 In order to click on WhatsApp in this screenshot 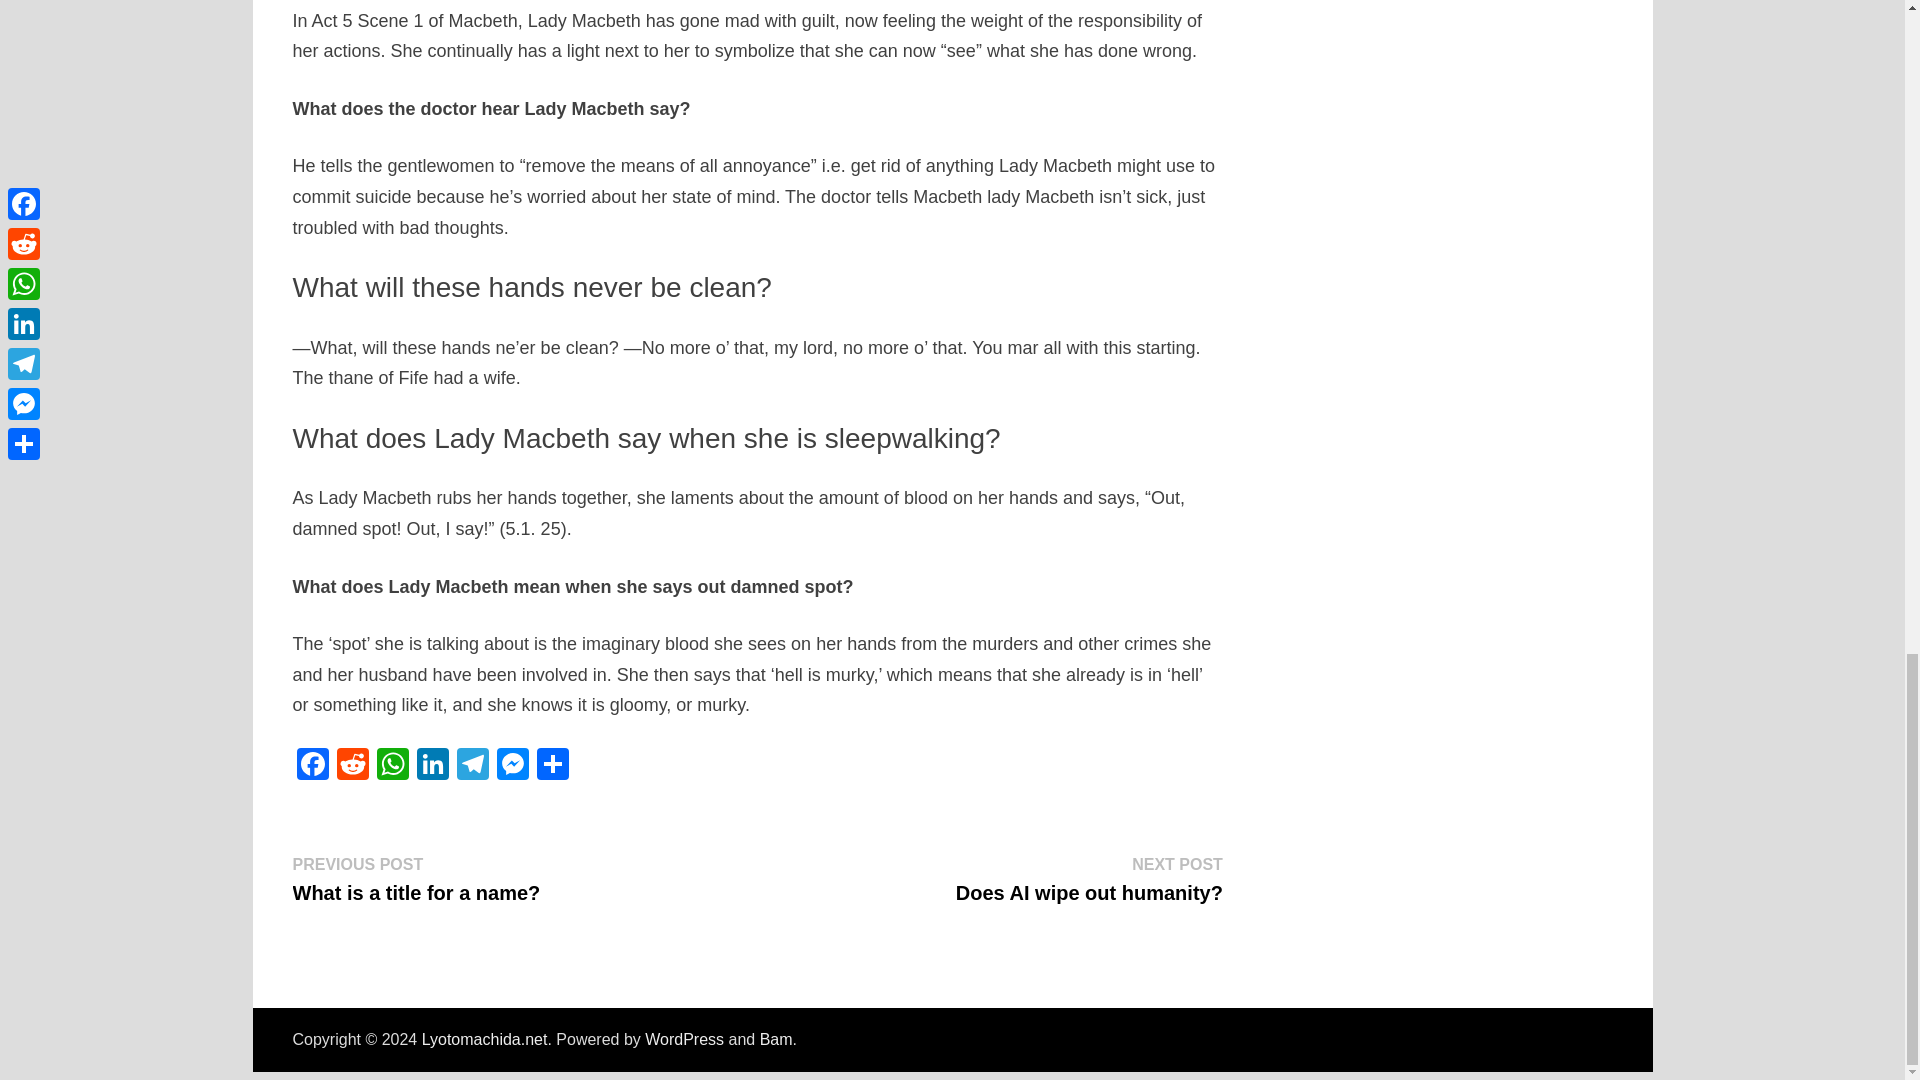, I will do `click(432, 766)`.